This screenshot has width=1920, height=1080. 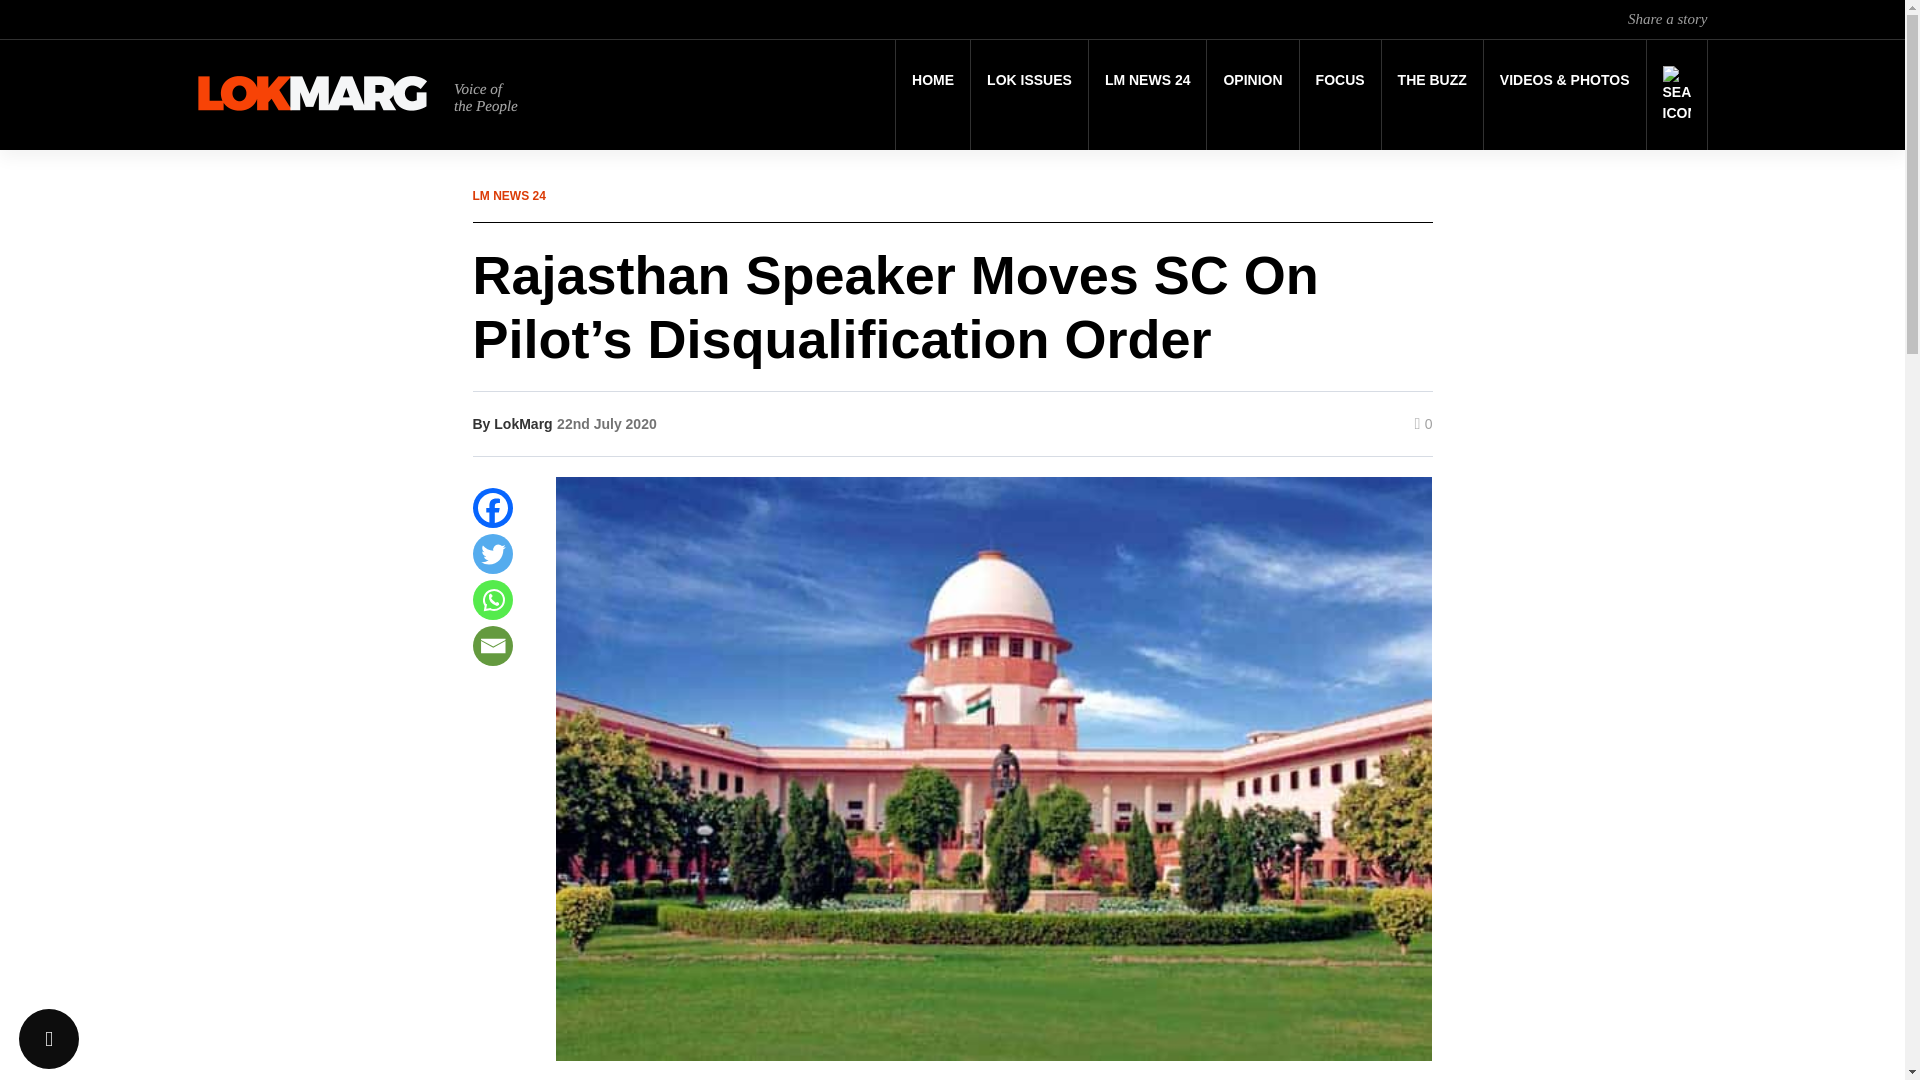 I want to click on Lok Issues, so click(x=1030, y=80).